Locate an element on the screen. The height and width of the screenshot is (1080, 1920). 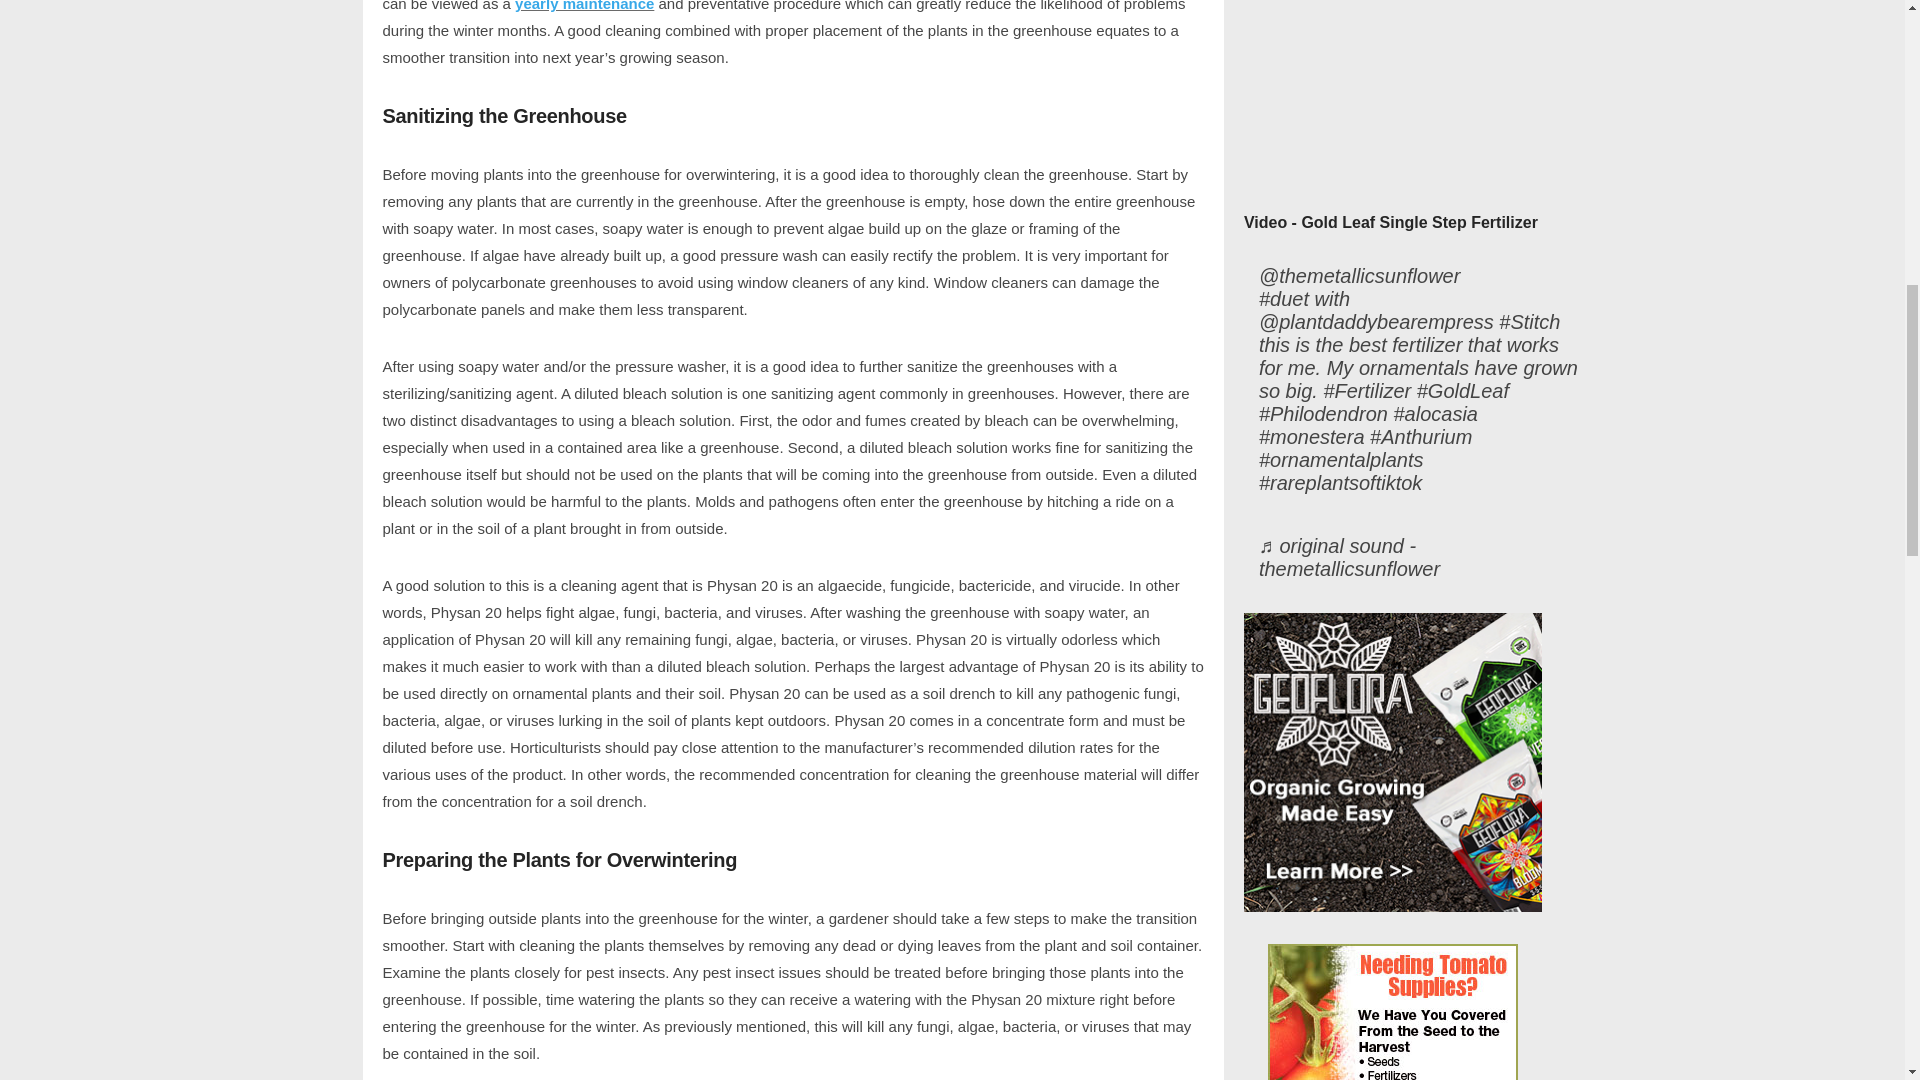
stitch is located at coordinates (1529, 322).